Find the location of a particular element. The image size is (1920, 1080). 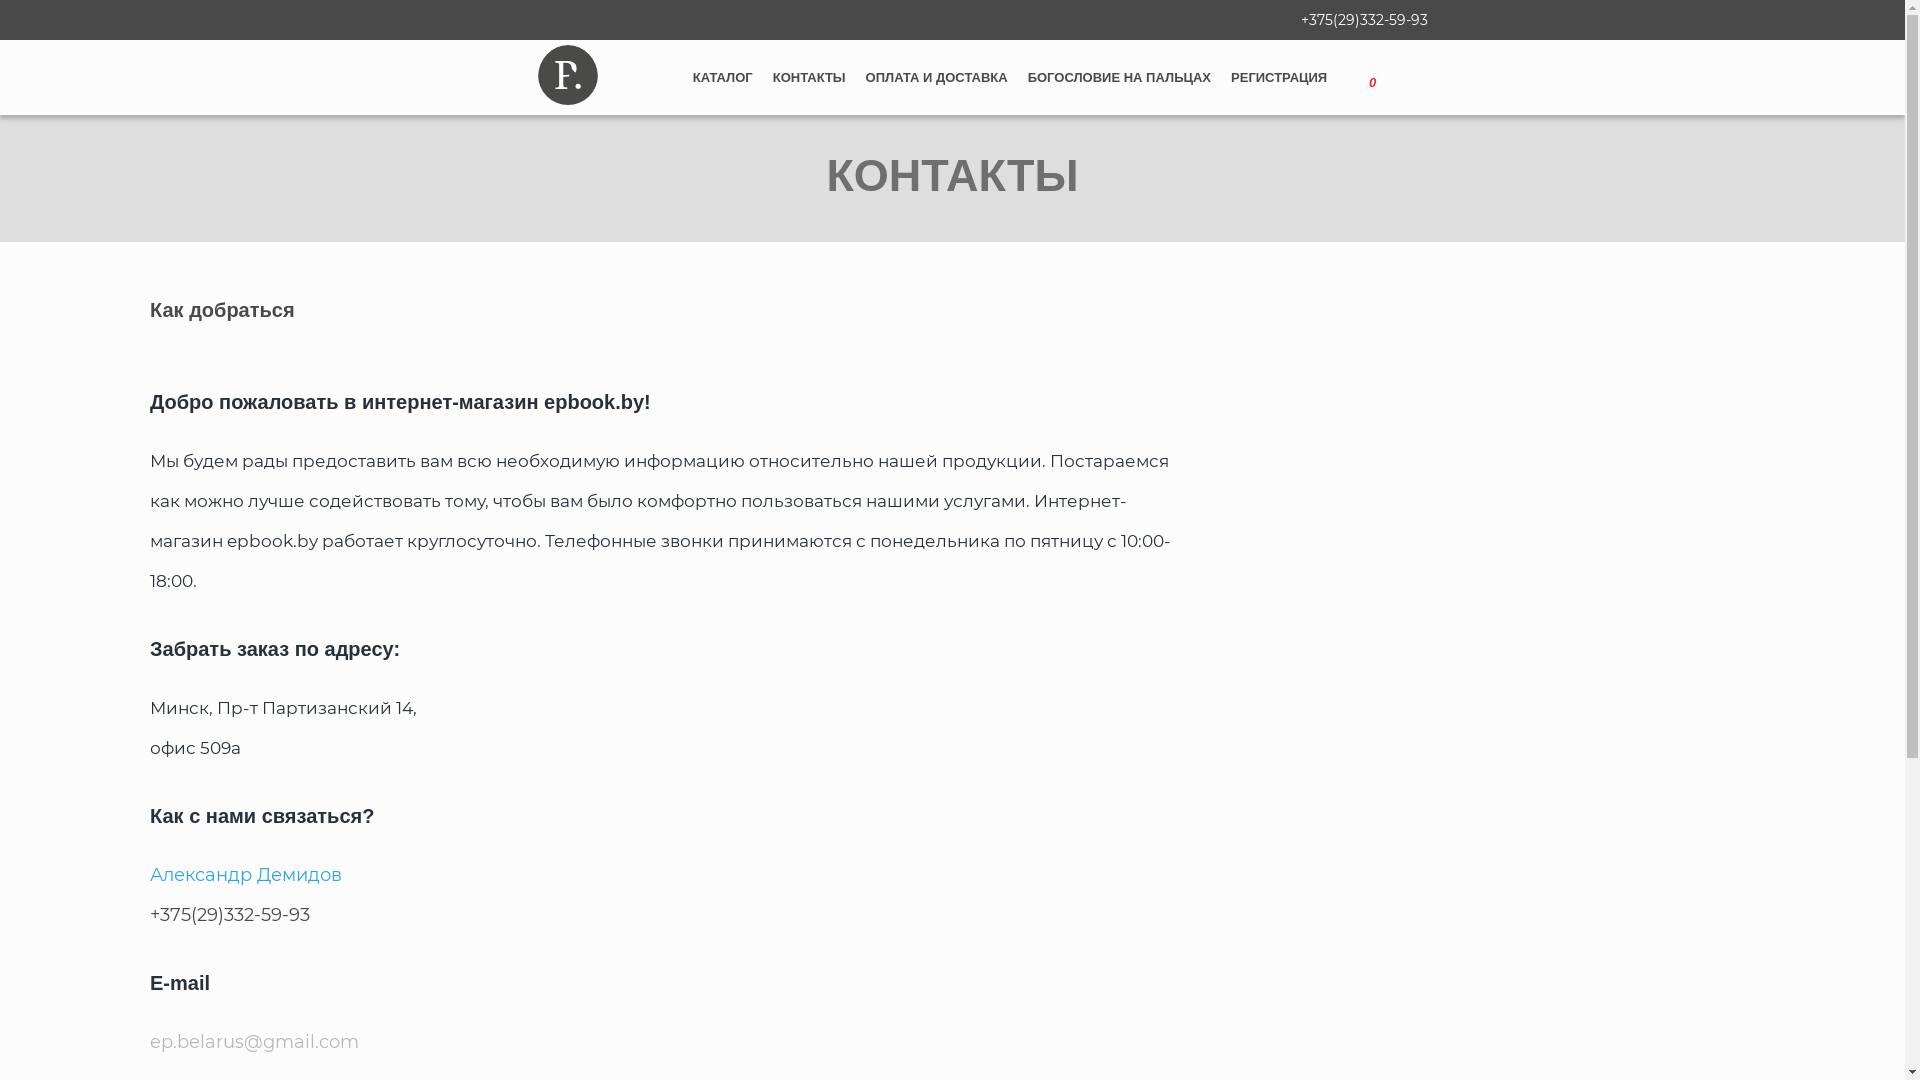

+375(29)332-59-93 is located at coordinates (230, 915).